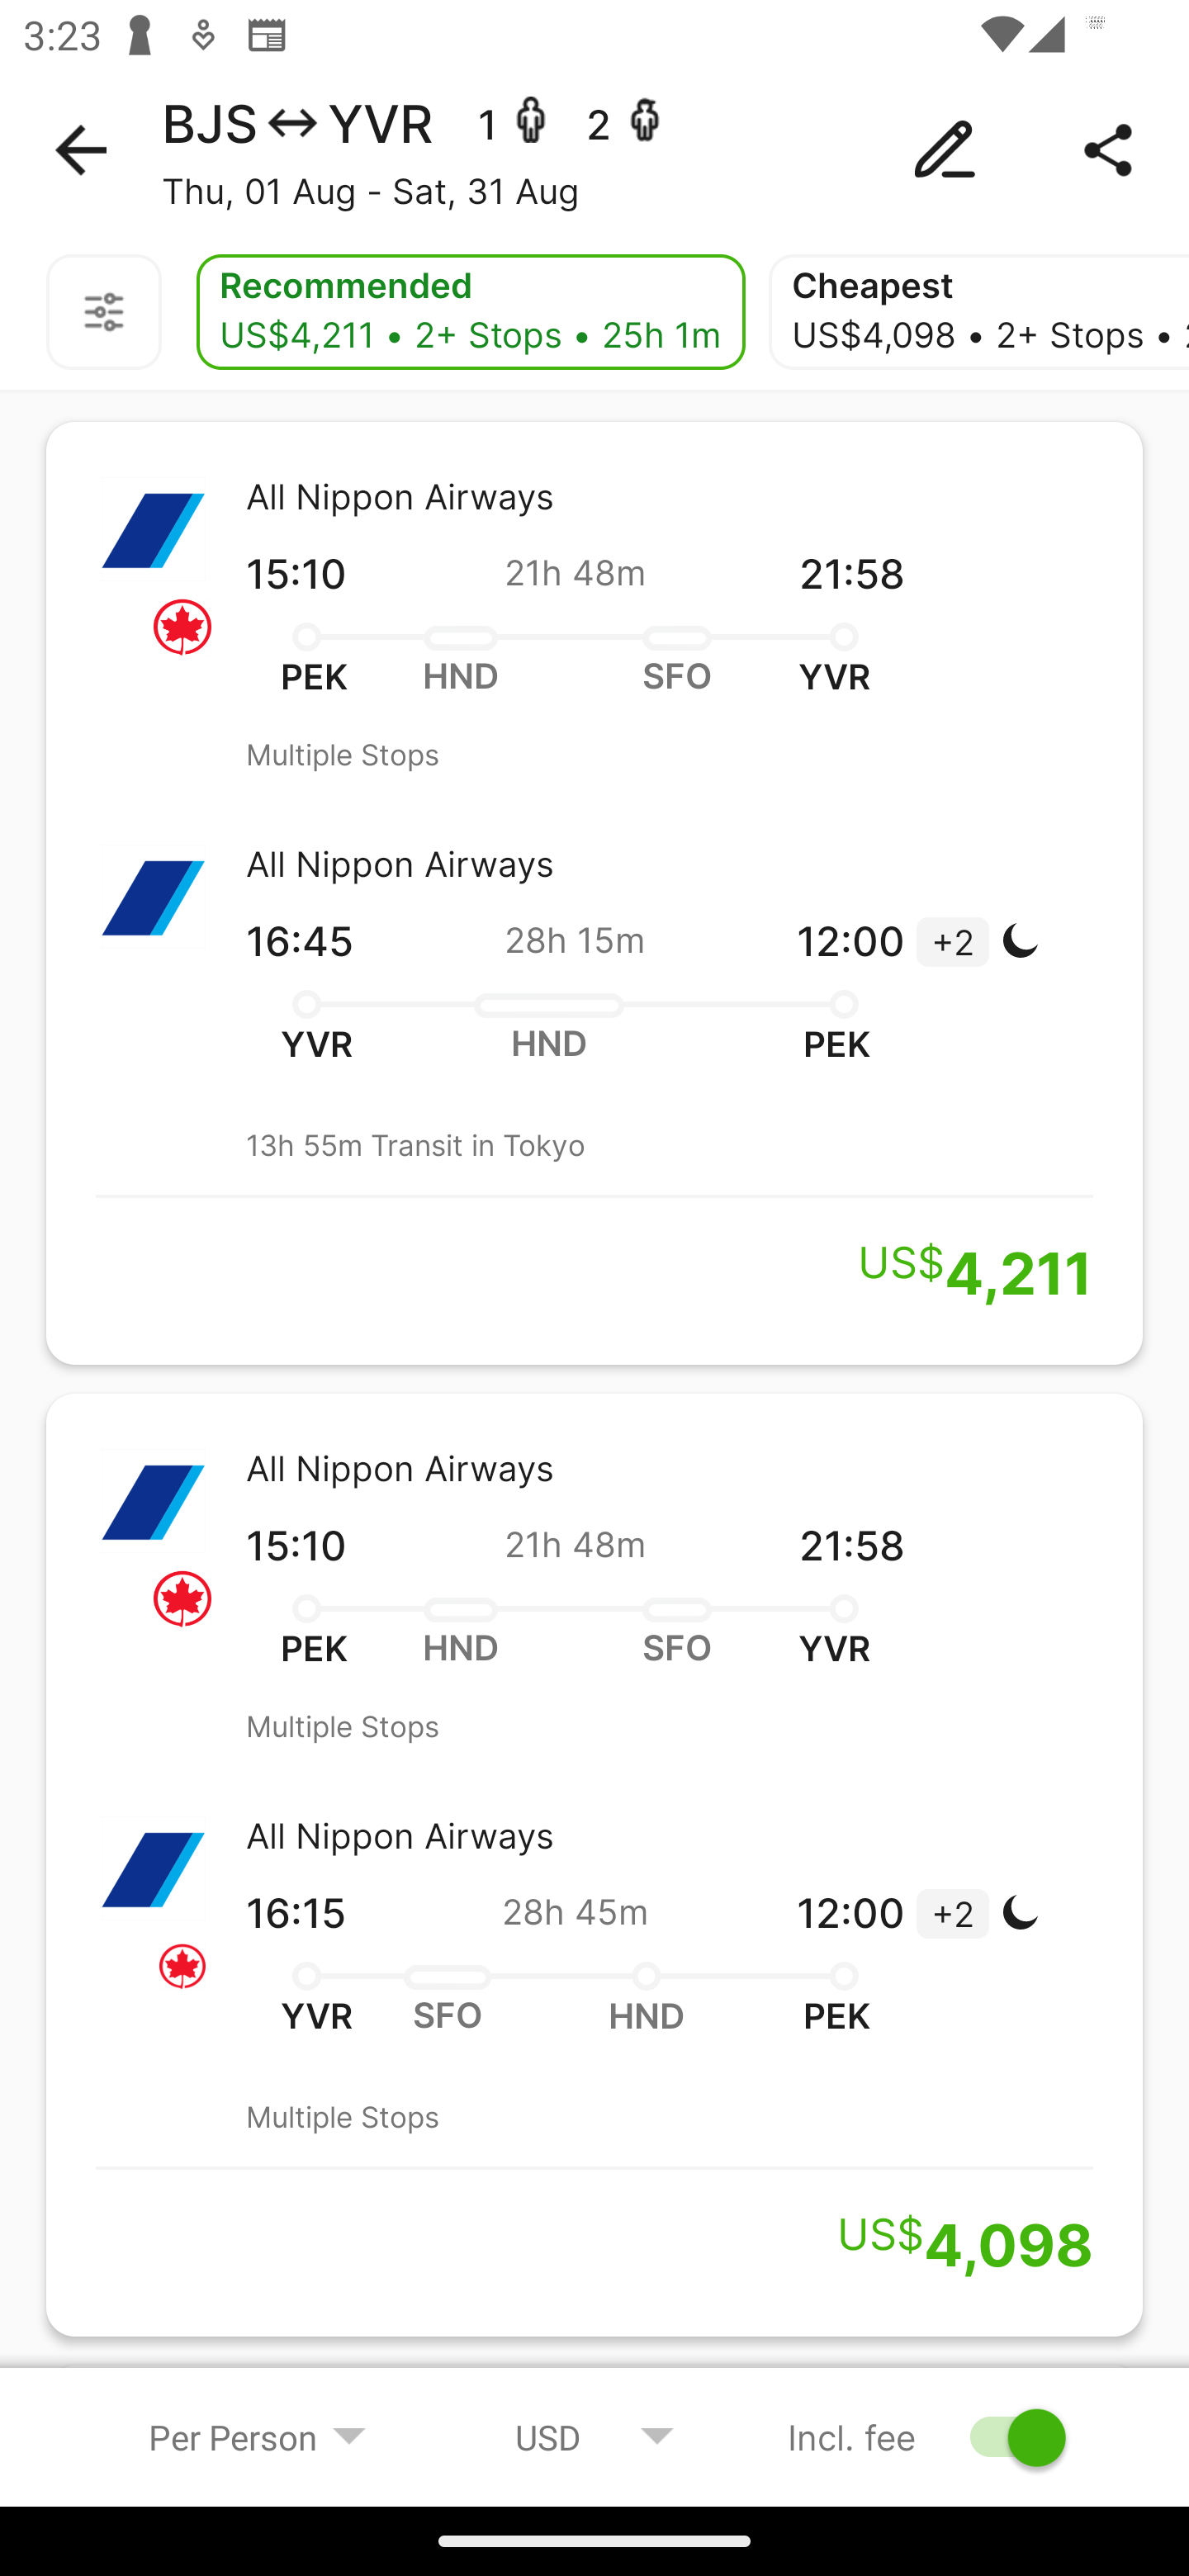  I want to click on Recommended  US$4,211 • 2+ Stops • 25h 1m, so click(471, 312).